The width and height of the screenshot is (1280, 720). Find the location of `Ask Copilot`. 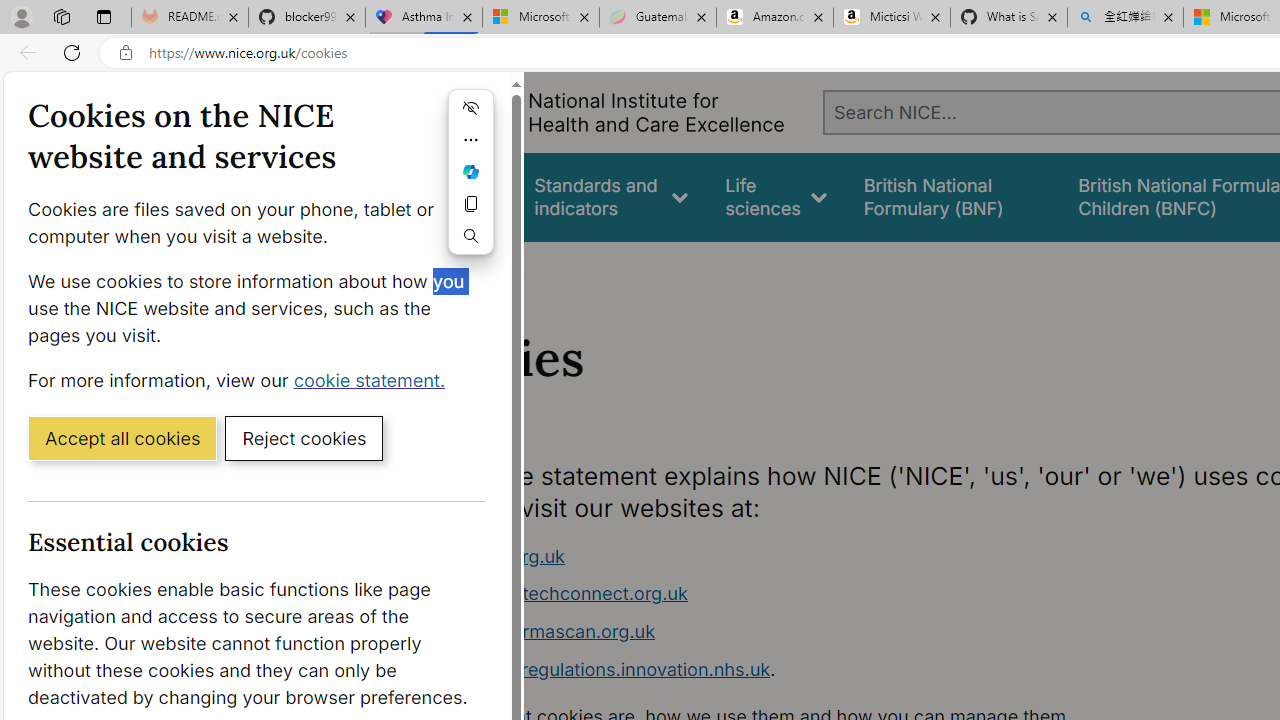

Ask Copilot is located at coordinates (470, 172).